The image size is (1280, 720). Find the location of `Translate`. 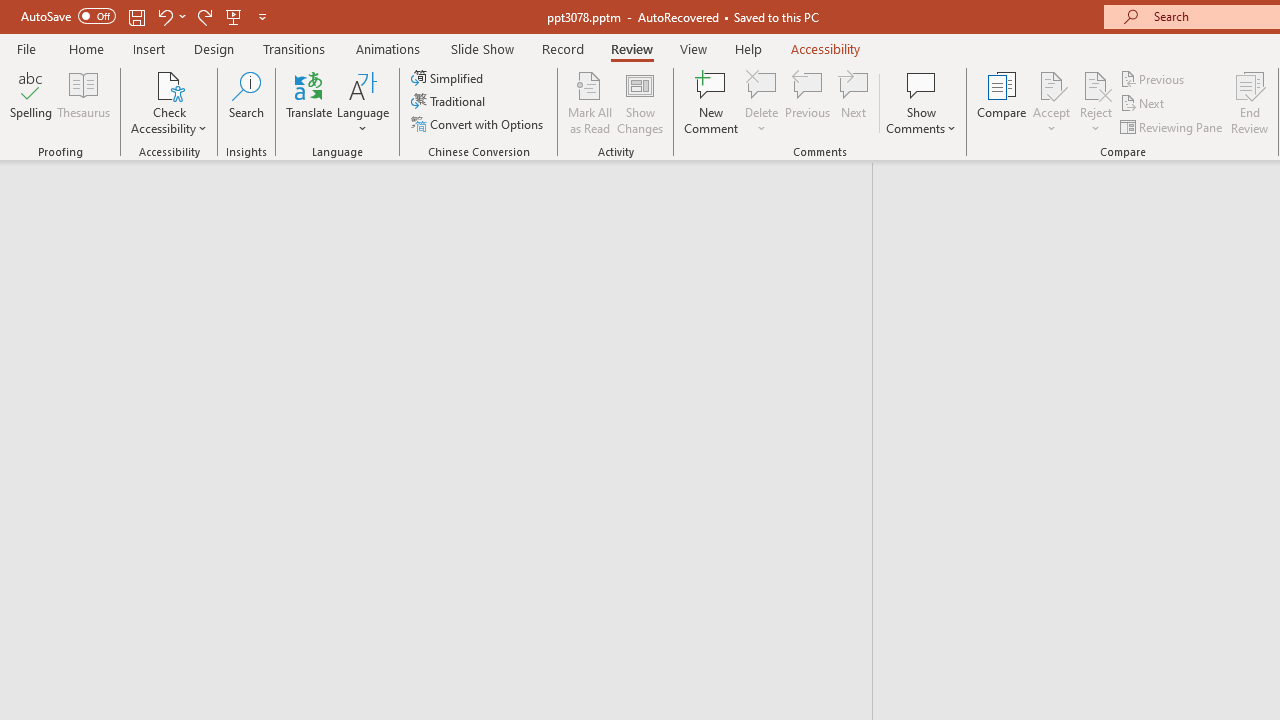

Translate is located at coordinates (310, 102).